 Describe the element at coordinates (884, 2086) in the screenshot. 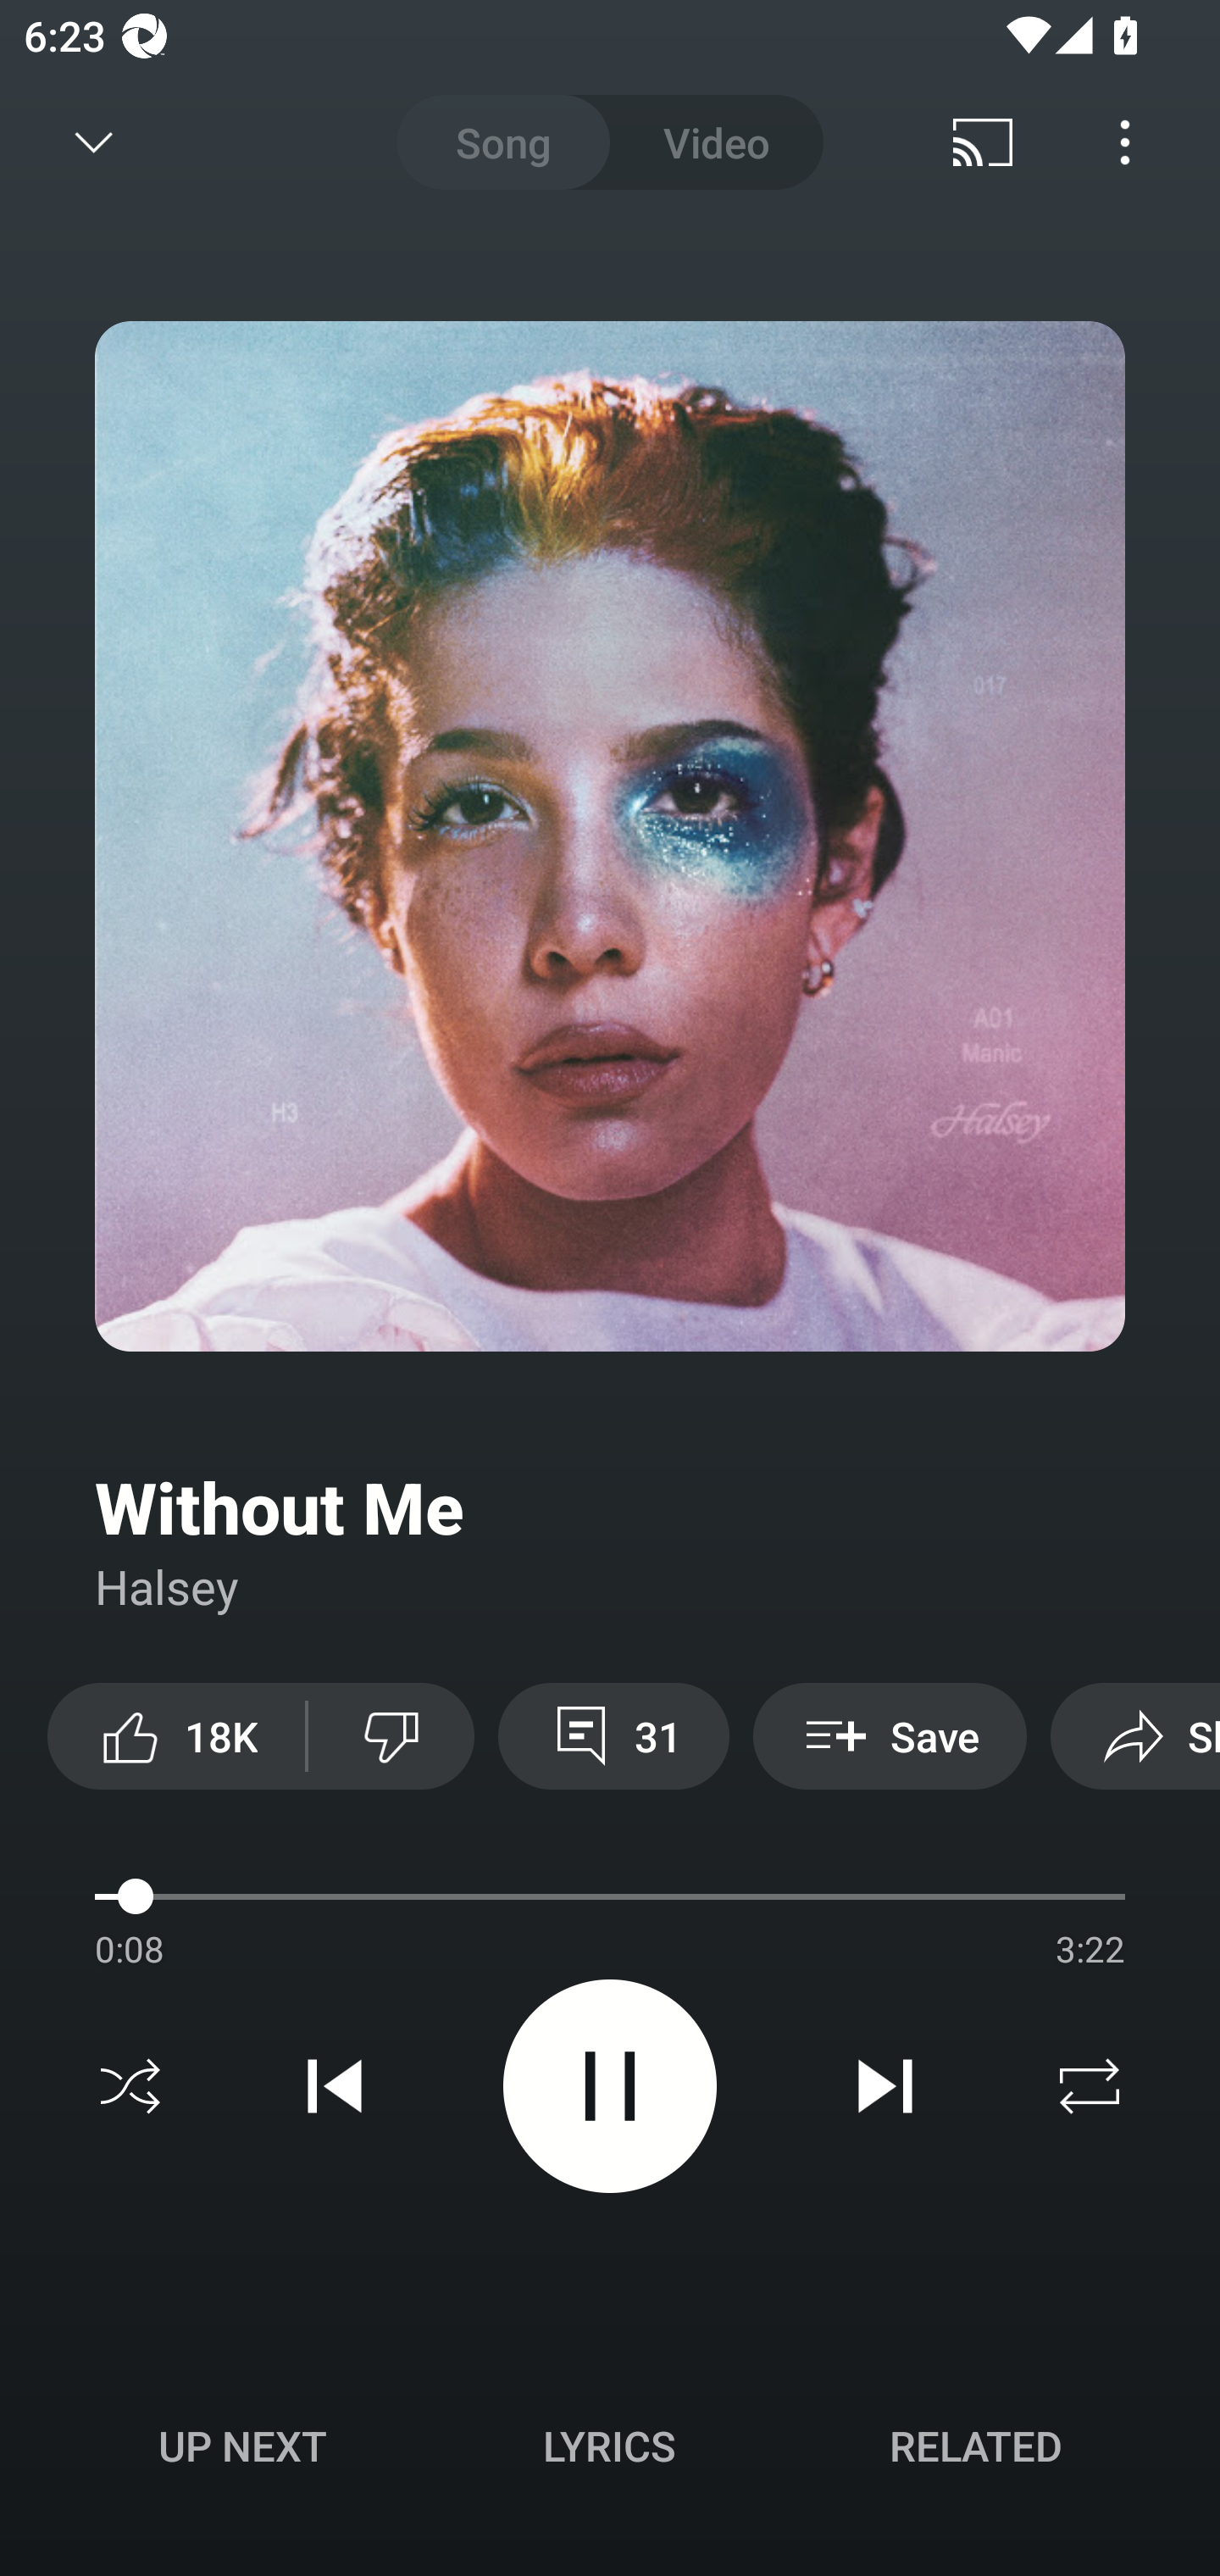

I see `Next track` at that location.